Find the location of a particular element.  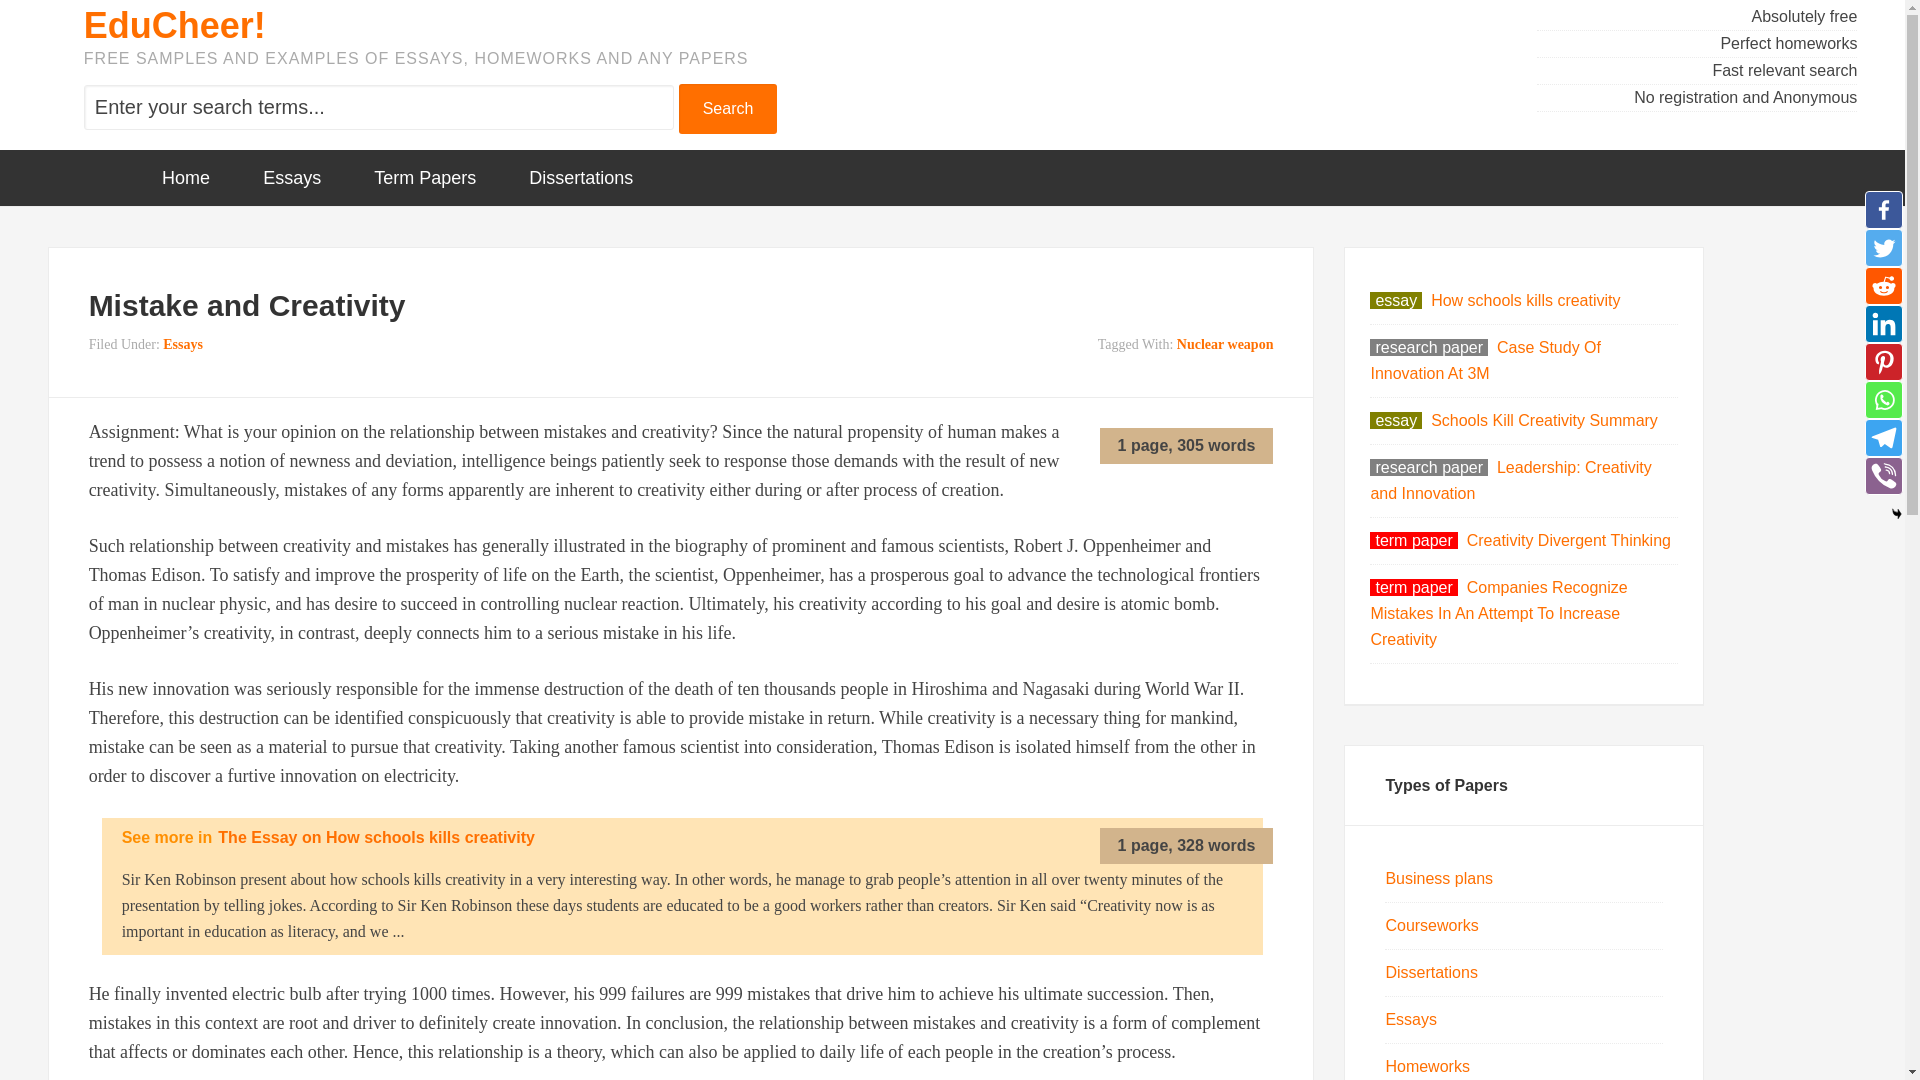

EduCheer! is located at coordinates (175, 26).